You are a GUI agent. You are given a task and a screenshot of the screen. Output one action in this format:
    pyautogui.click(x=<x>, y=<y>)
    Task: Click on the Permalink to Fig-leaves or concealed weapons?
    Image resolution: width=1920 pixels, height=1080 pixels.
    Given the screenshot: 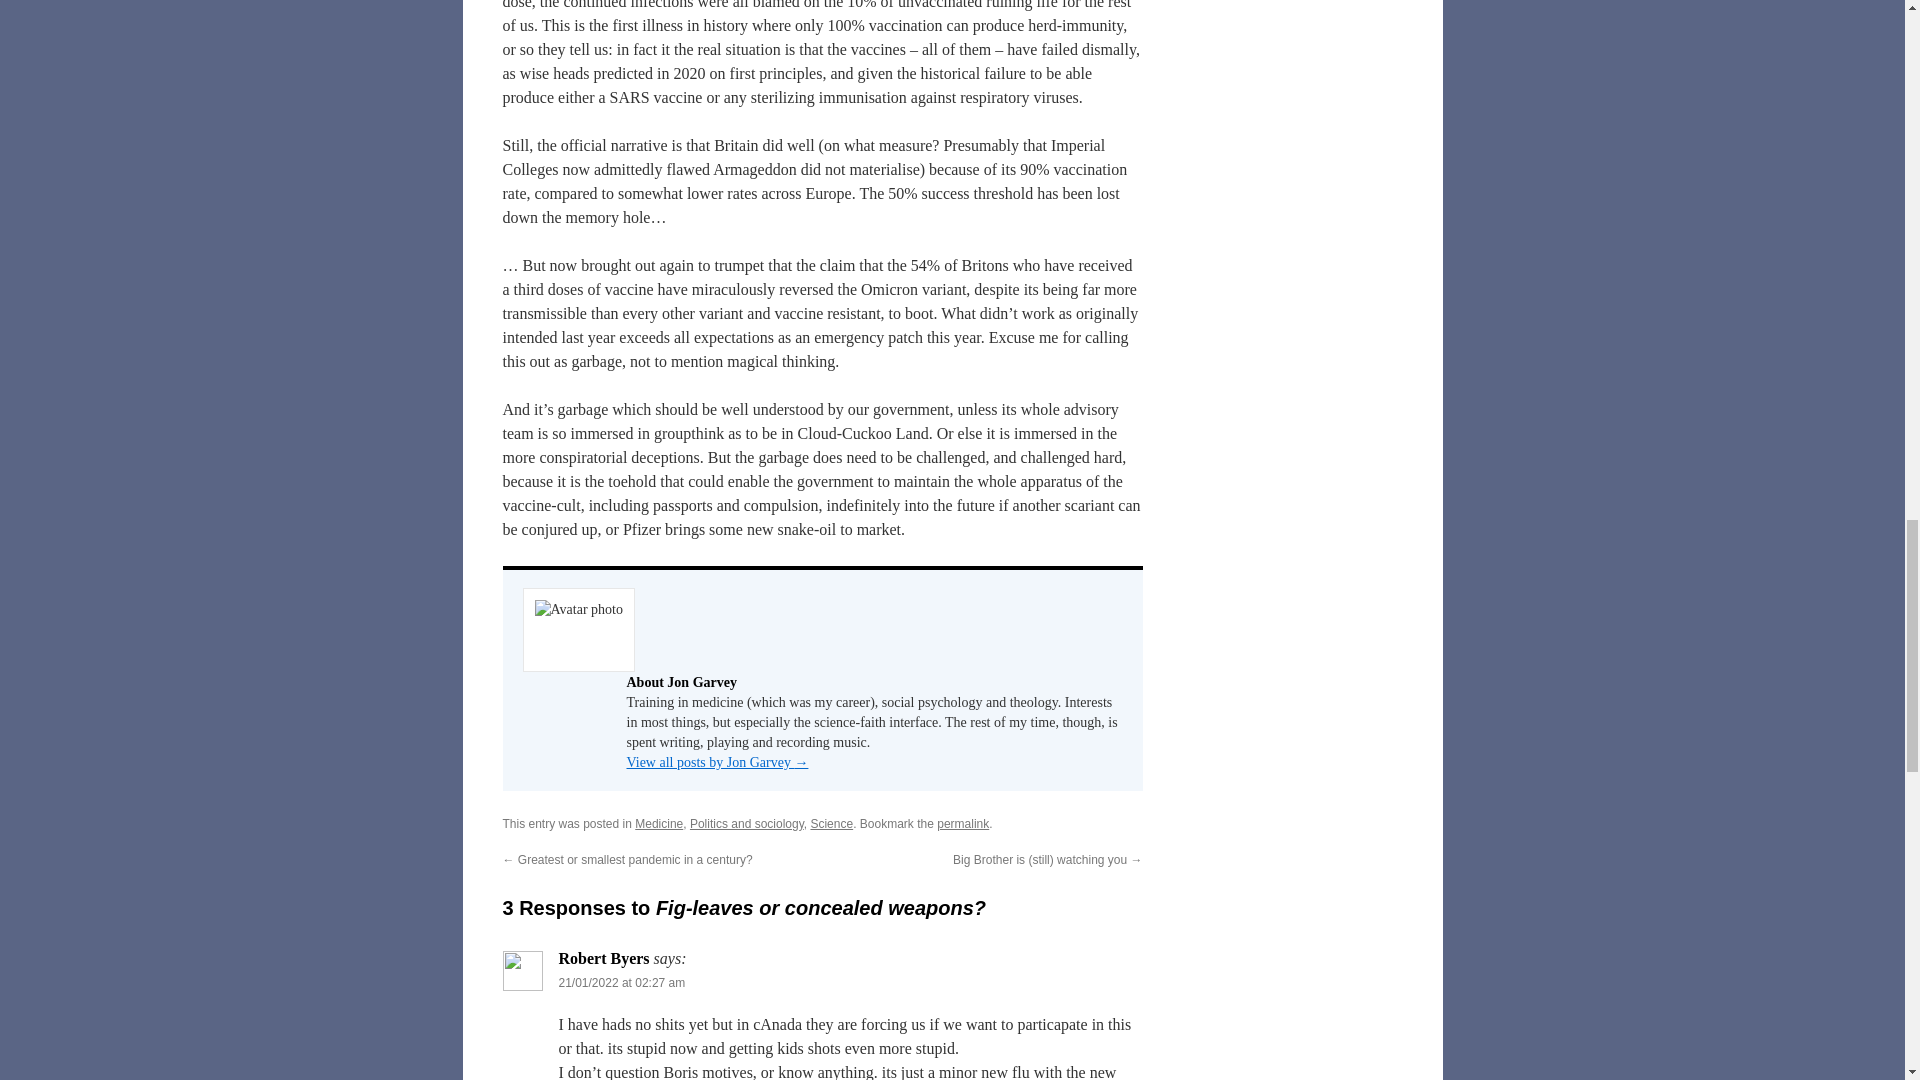 What is the action you would take?
    pyautogui.click(x=962, y=823)
    